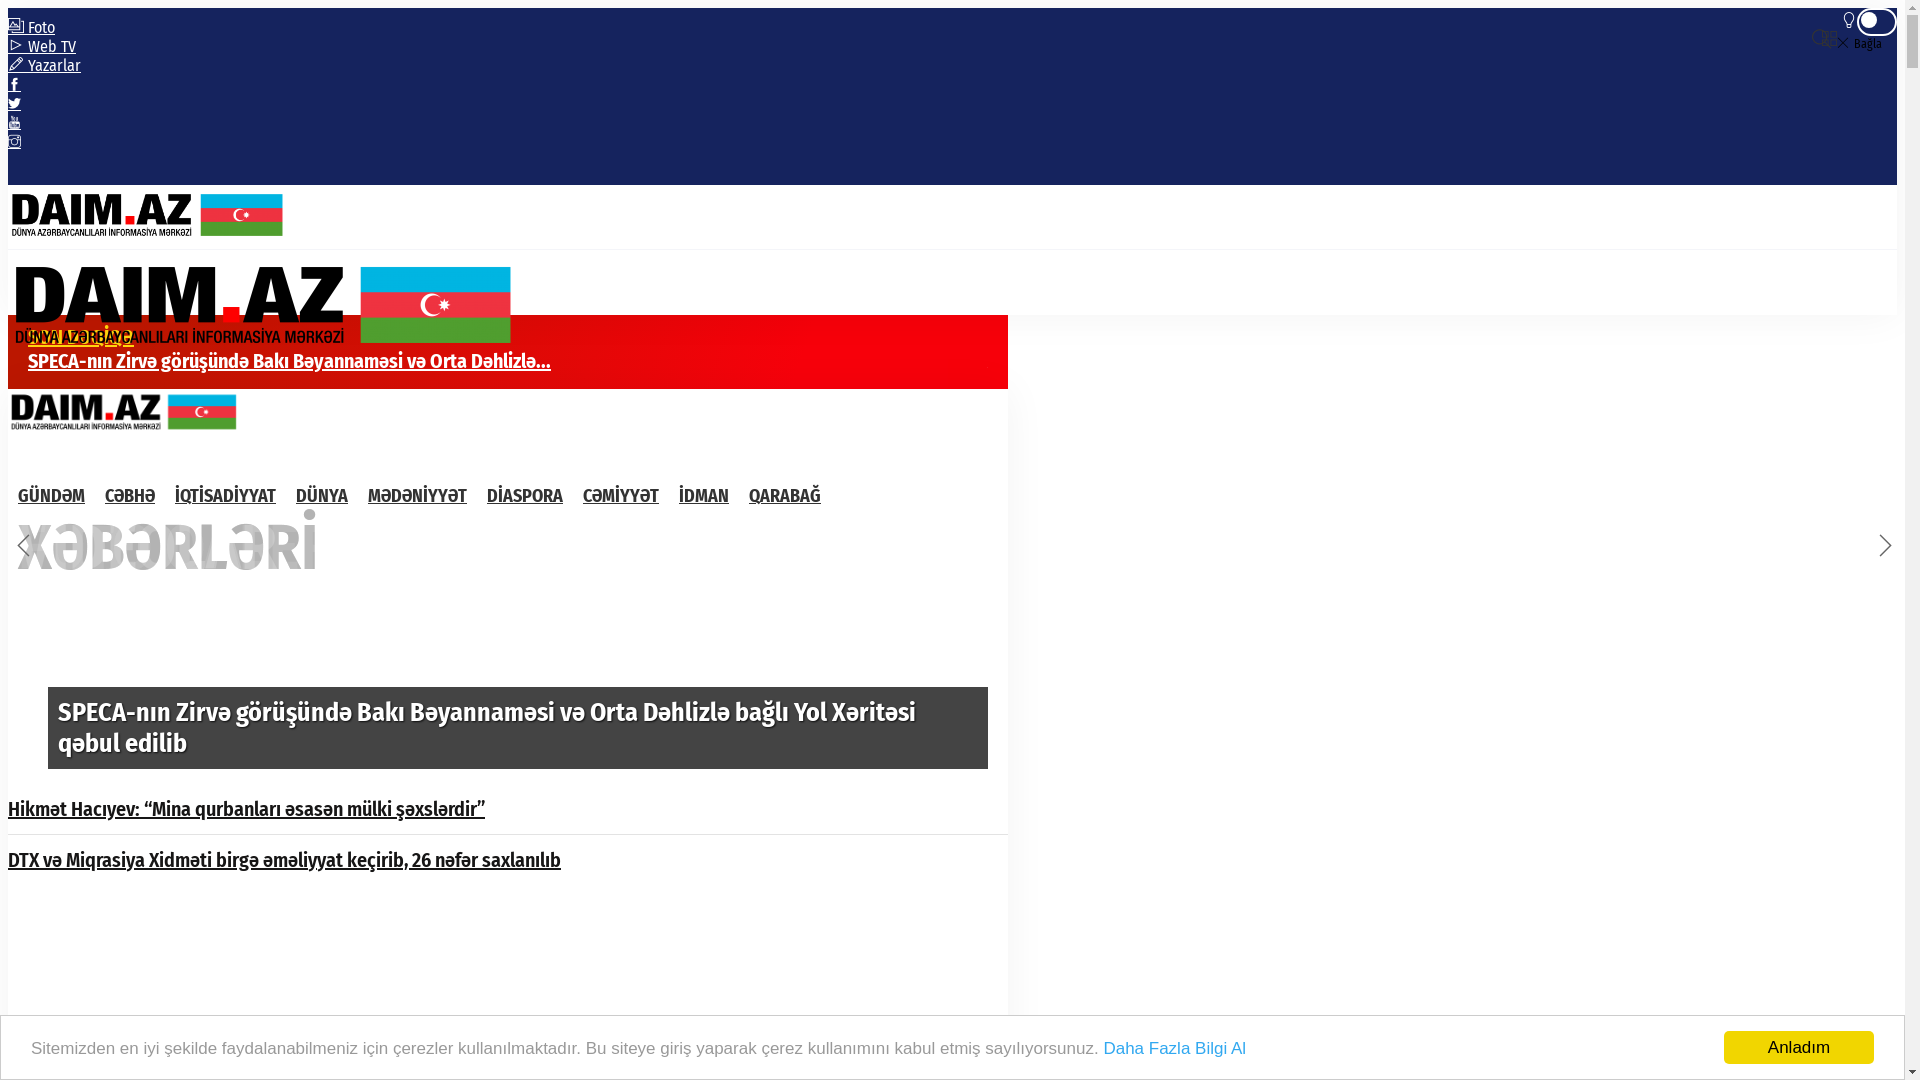  I want to click on Foto, so click(32, 28).